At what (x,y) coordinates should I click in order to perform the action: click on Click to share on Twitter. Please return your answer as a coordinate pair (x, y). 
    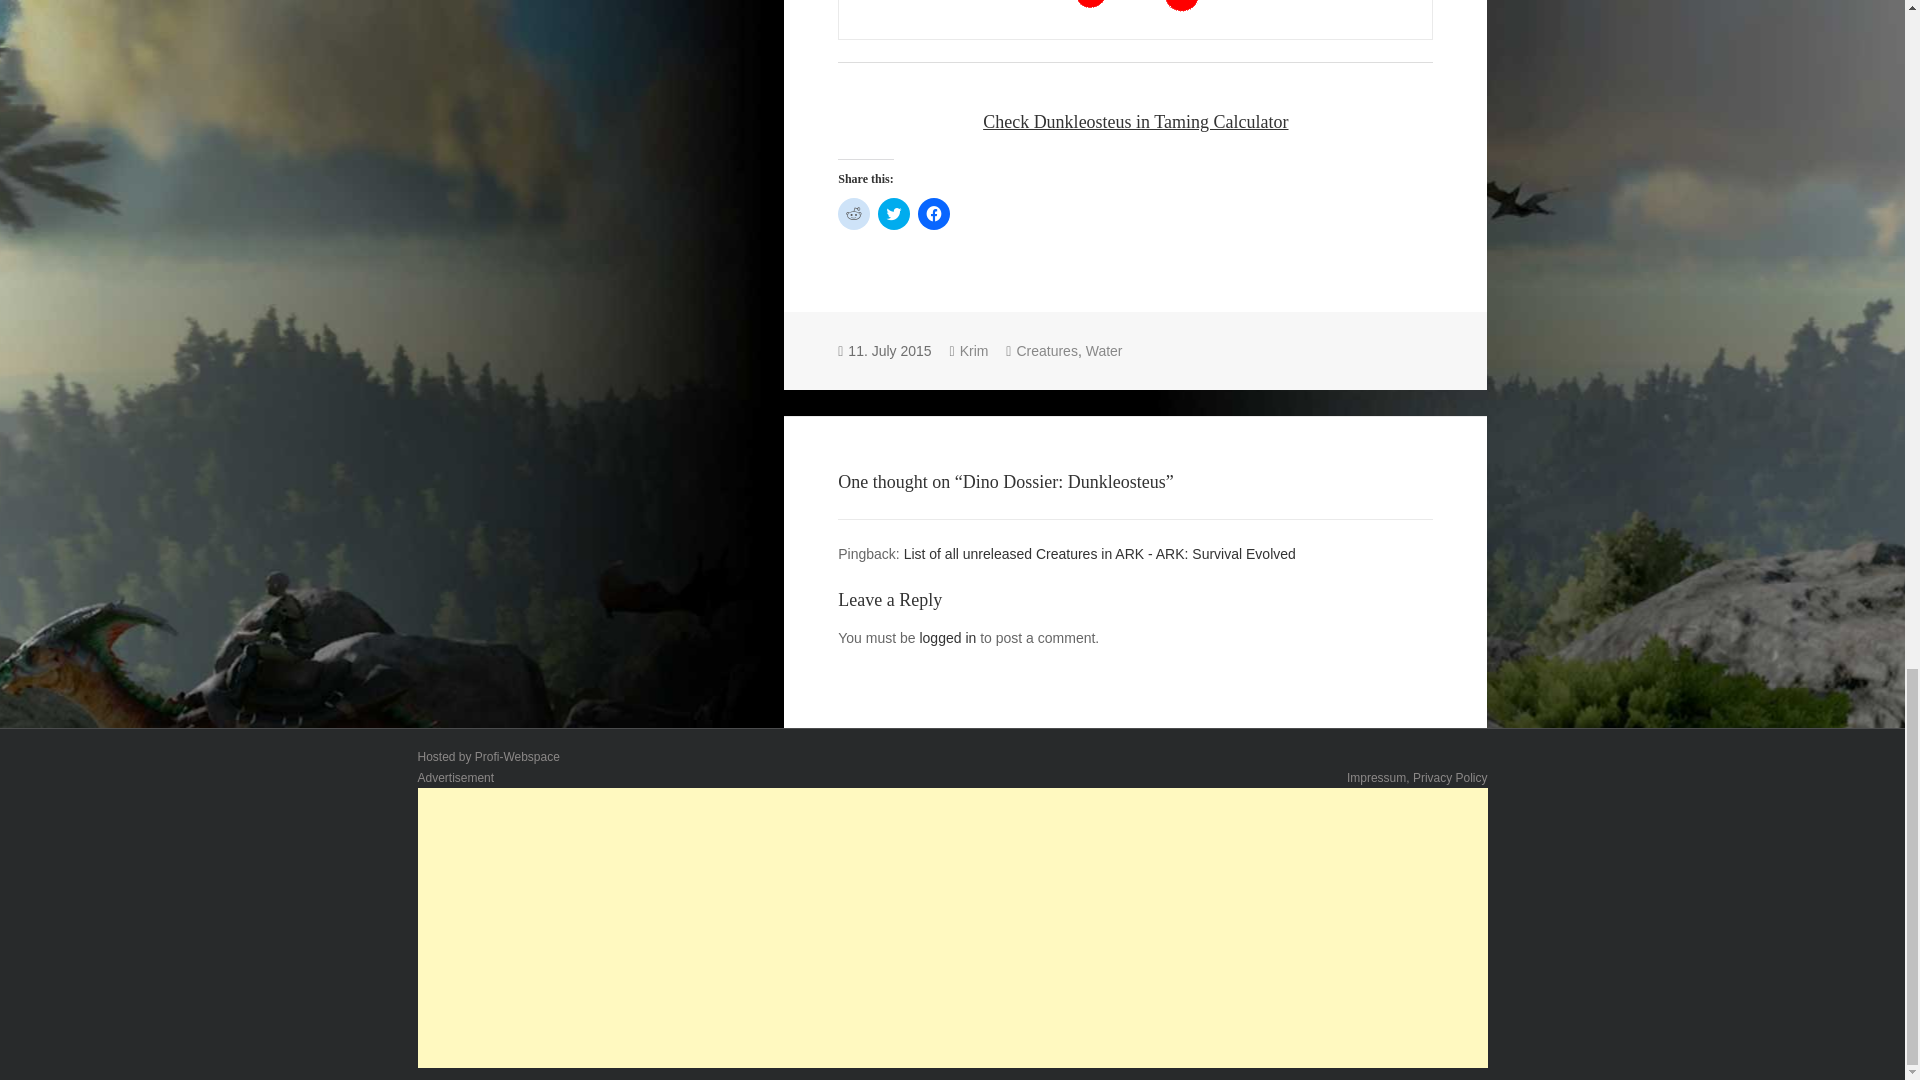
    Looking at the image, I should click on (894, 214).